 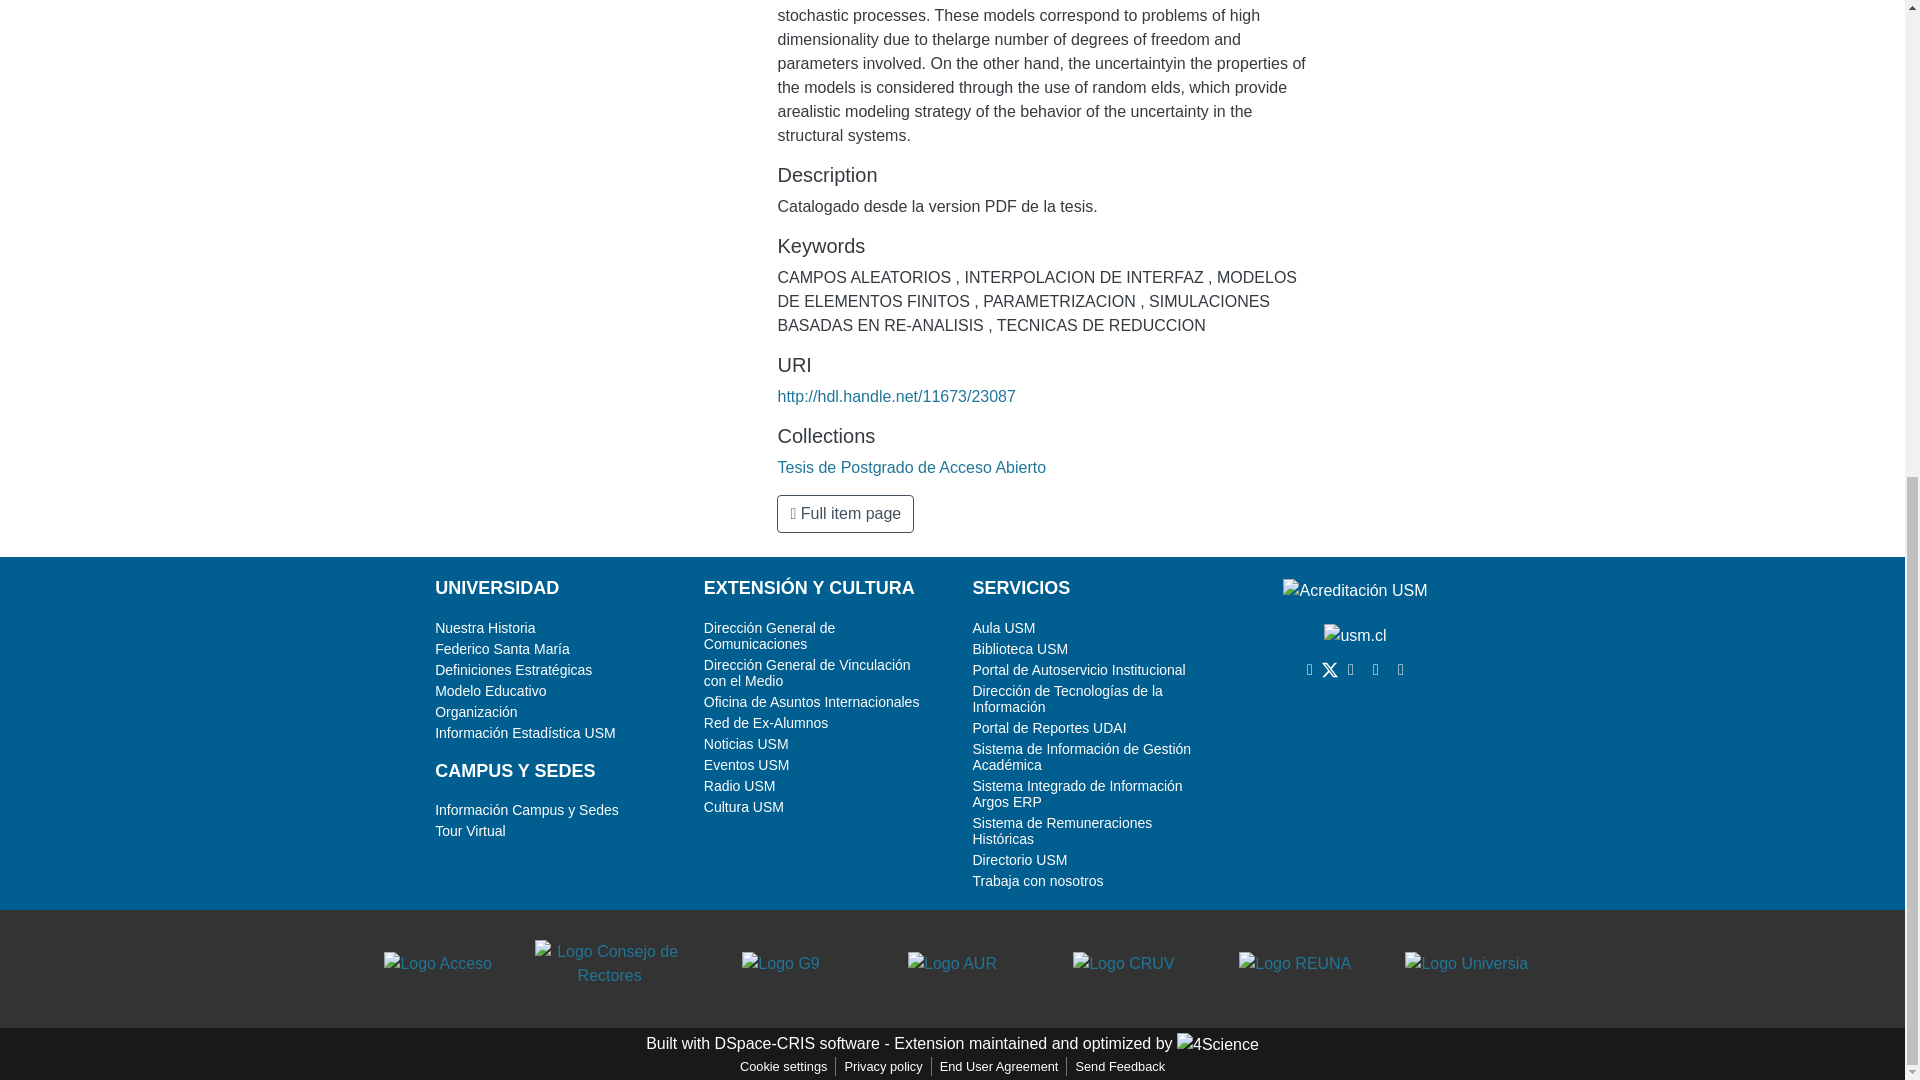 I want to click on Oficina de Asuntos Internacionales, so click(x=812, y=702).